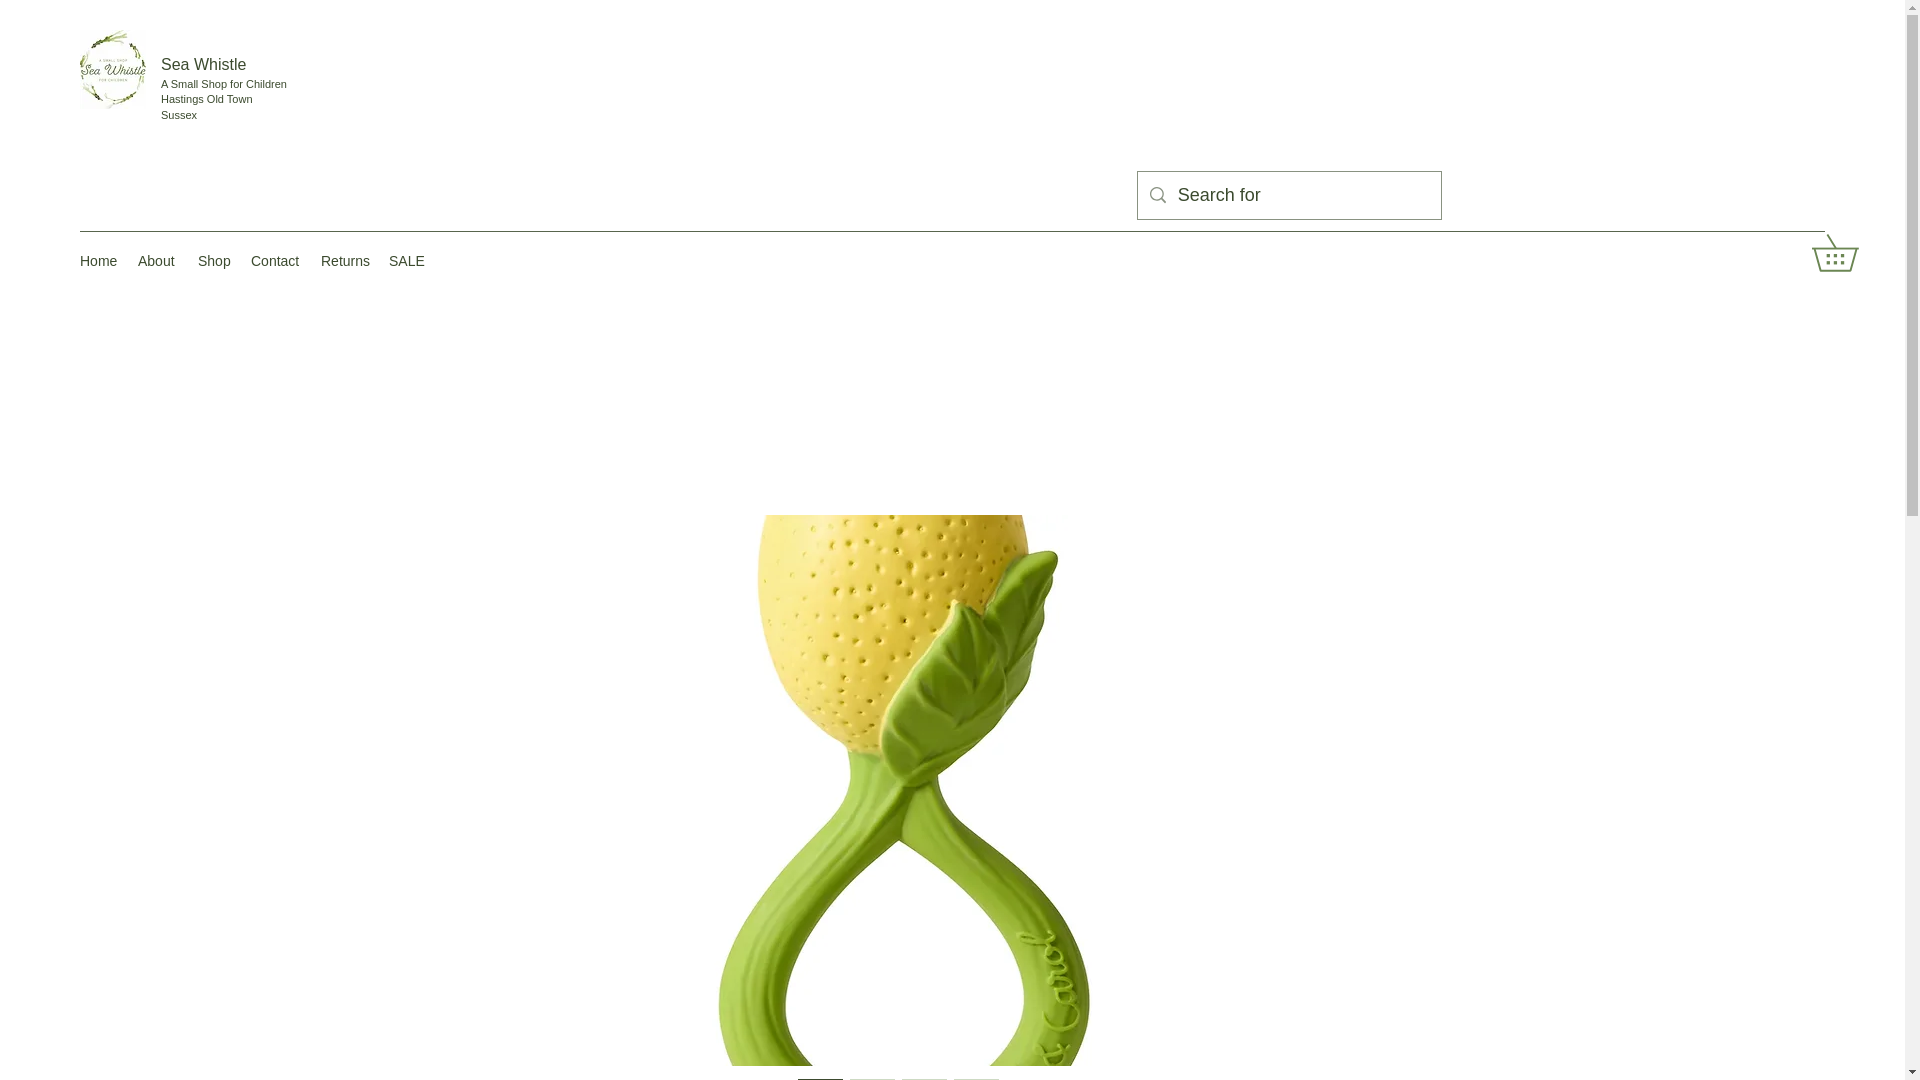 The height and width of the screenshot is (1080, 1920). What do you see at coordinates (203, 64) in the screenshot?
I see `Sea Whistle` at bounding box center [203, 64].